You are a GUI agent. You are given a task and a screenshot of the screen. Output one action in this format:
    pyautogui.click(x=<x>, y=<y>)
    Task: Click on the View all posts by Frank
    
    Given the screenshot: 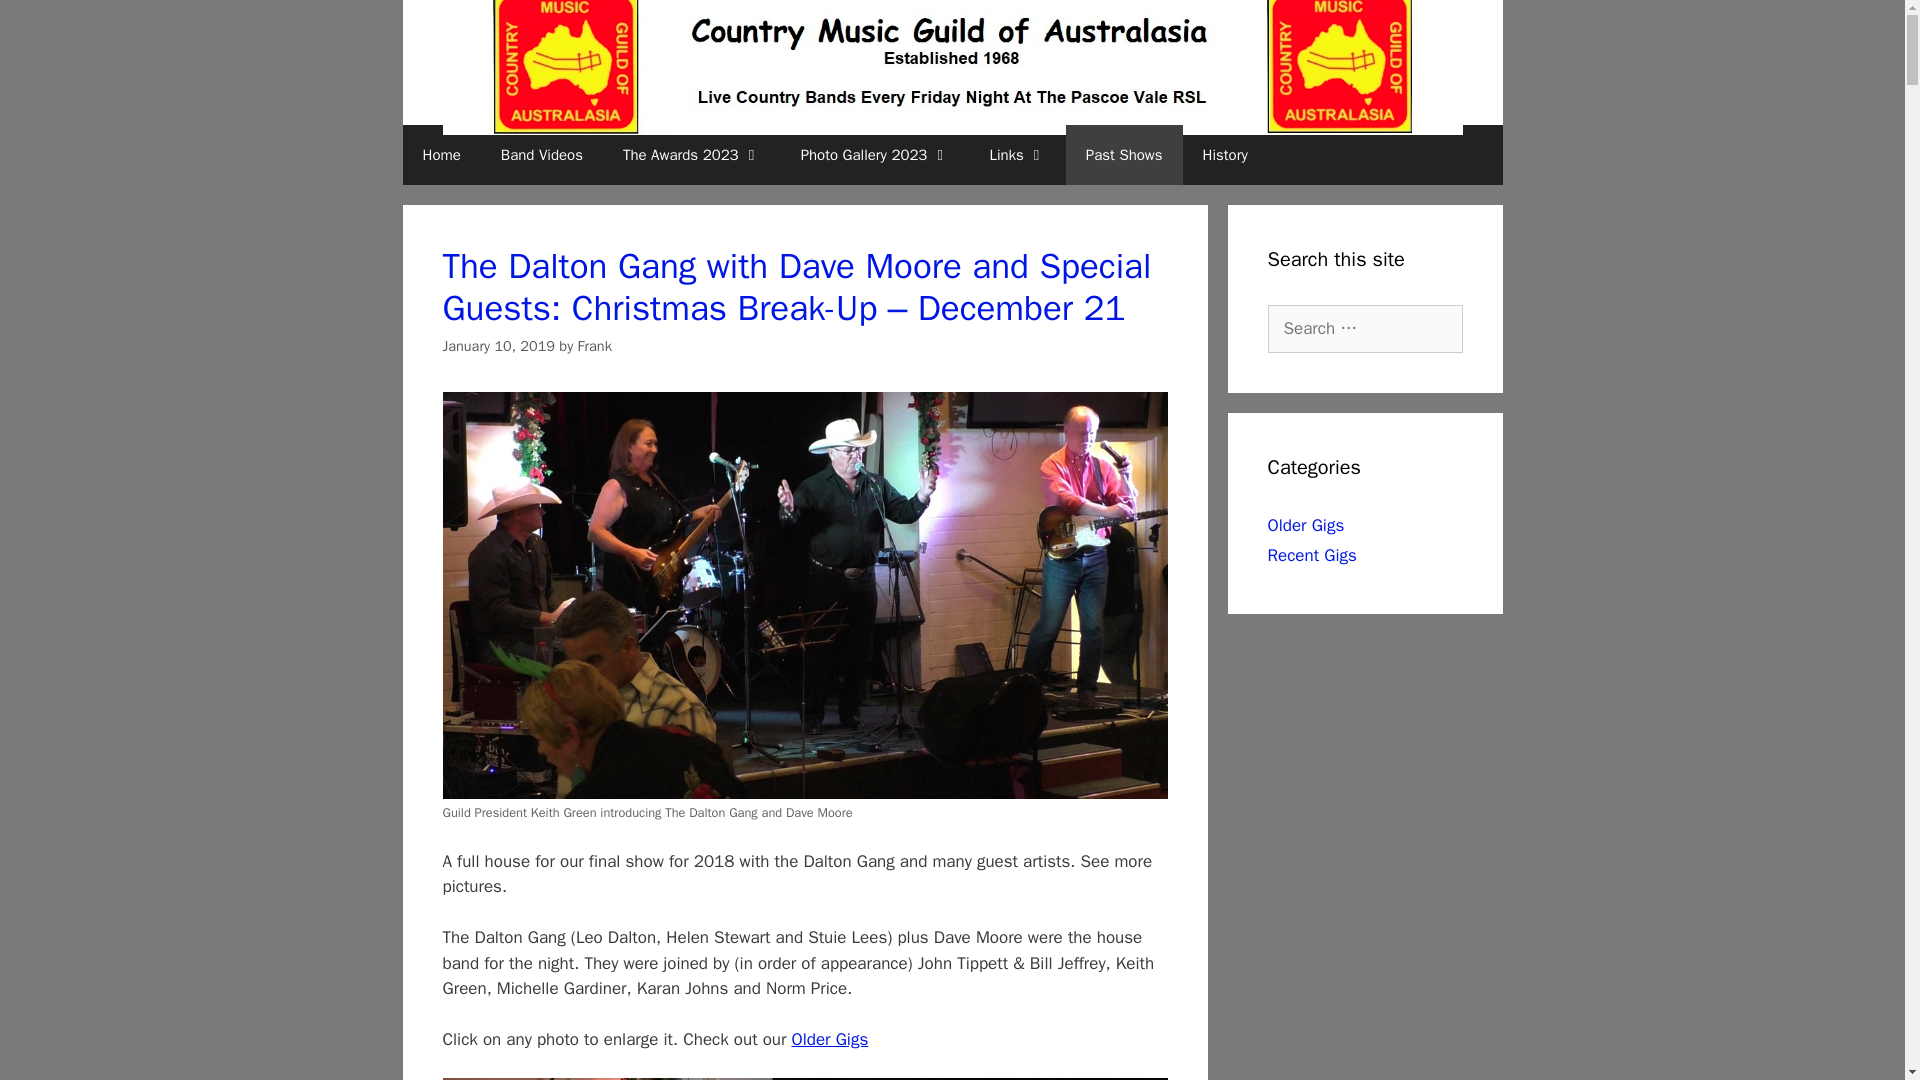 What is the action you would take?
    pyautogui.click(x=594, y=346)
    